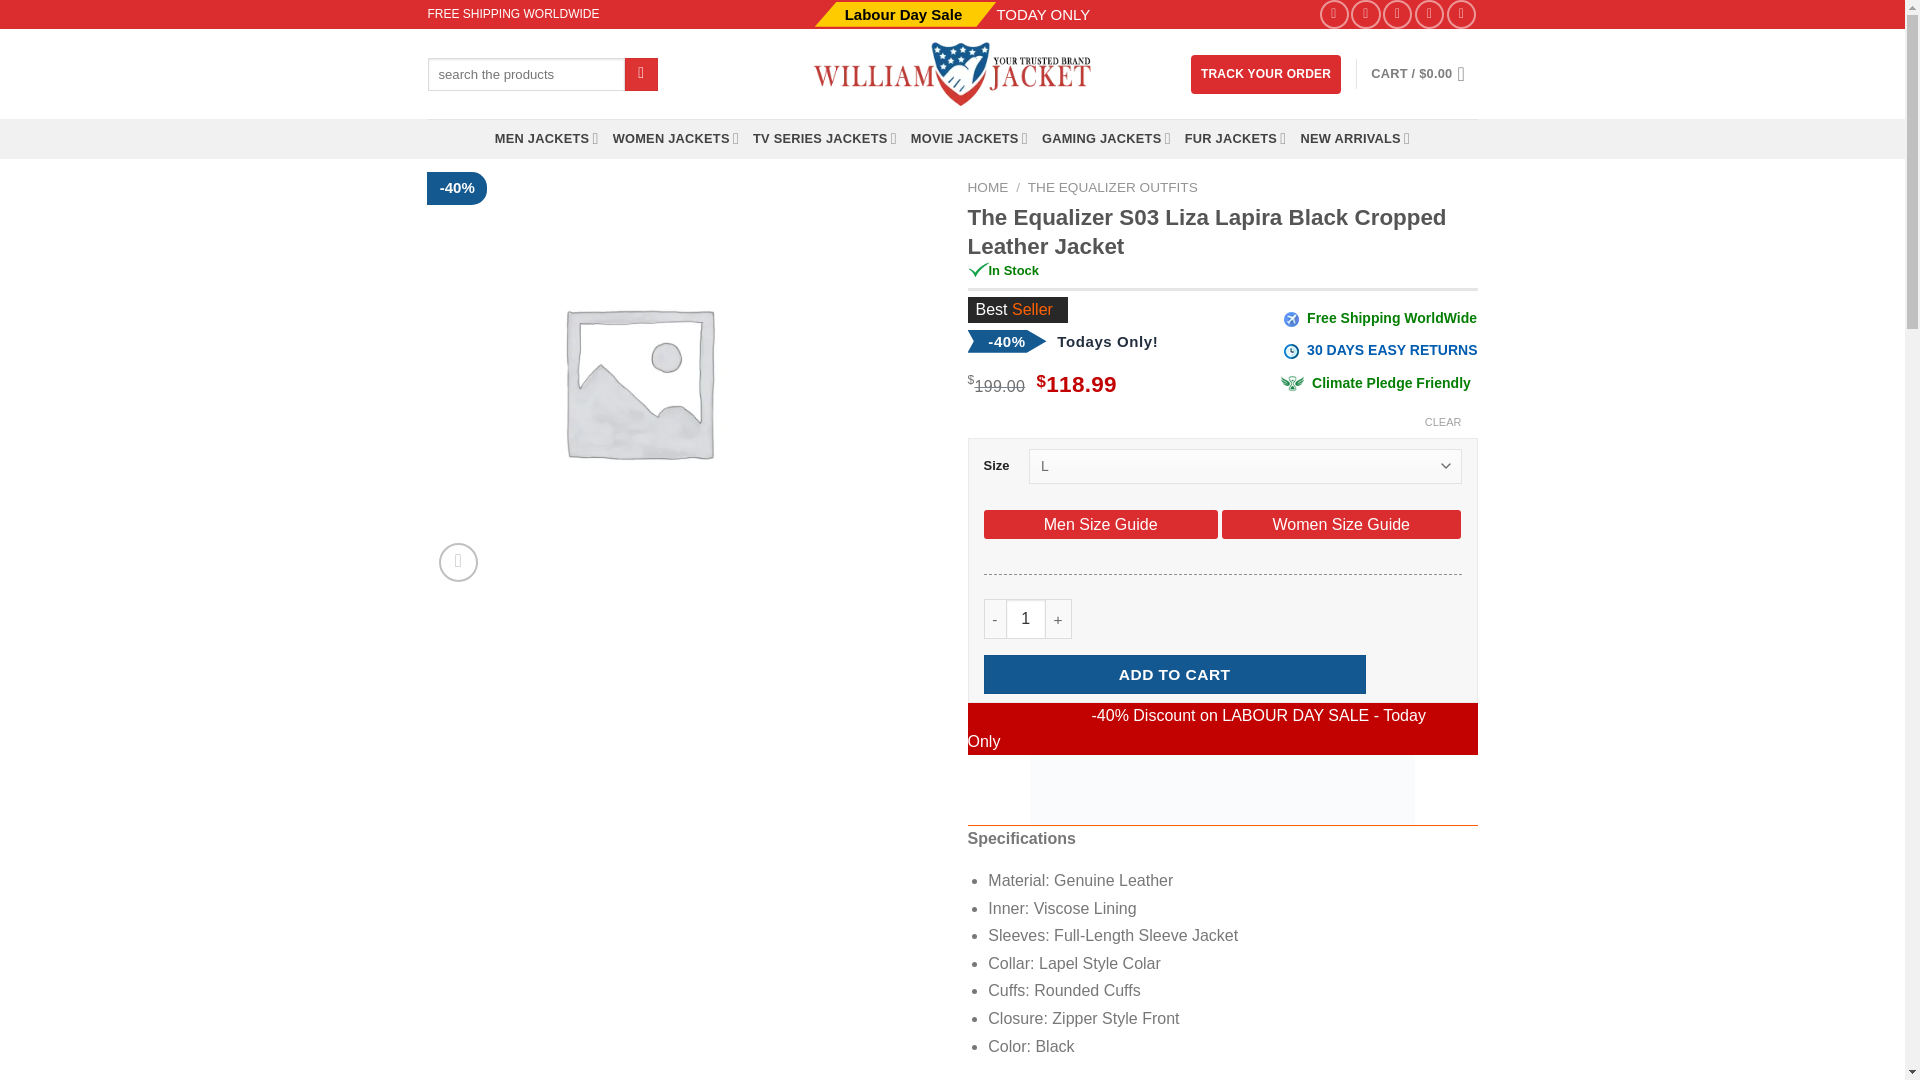  I want to click on MEN JACKETS, so click(547, 138).